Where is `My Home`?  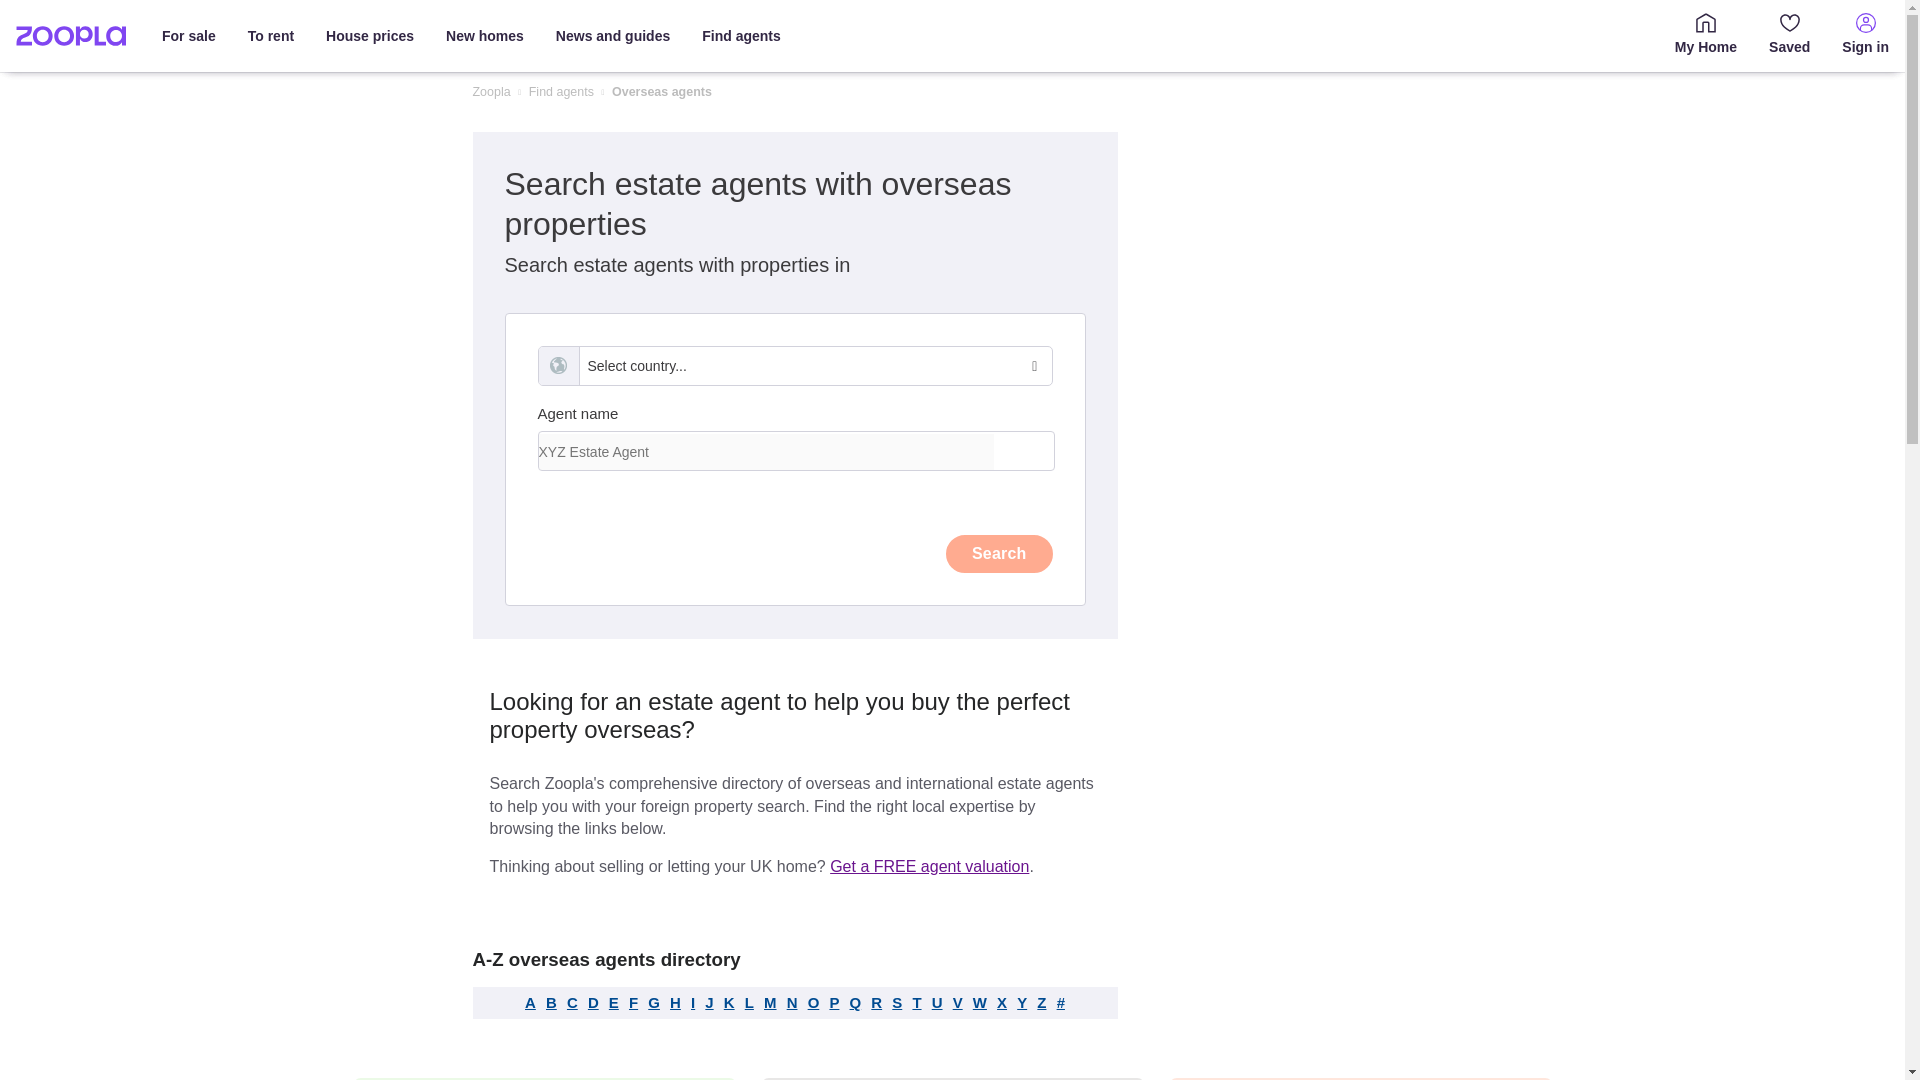
My Home is located at coordinates (1705, 36).